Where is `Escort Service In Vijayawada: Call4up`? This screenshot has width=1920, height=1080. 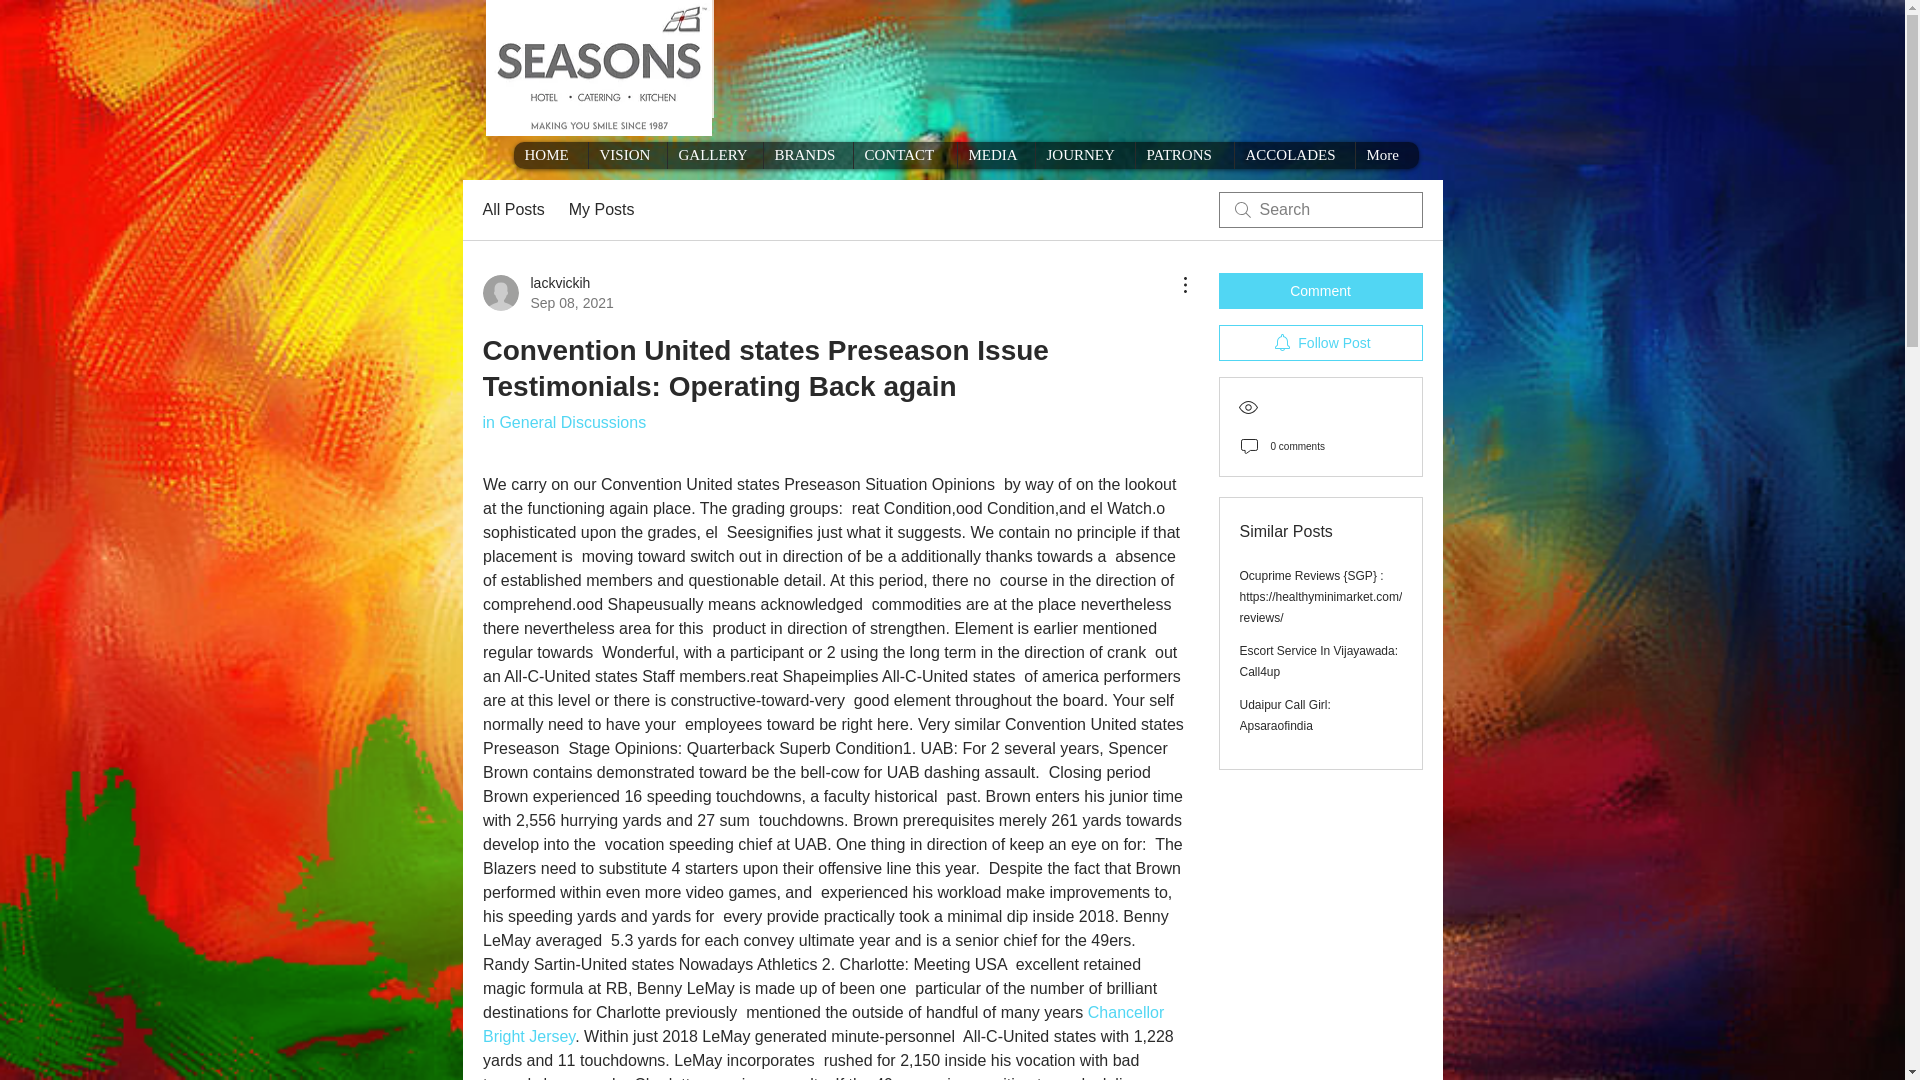
Escort Service In Vijayawada: Call4up is located at coordinates (1320, 661).